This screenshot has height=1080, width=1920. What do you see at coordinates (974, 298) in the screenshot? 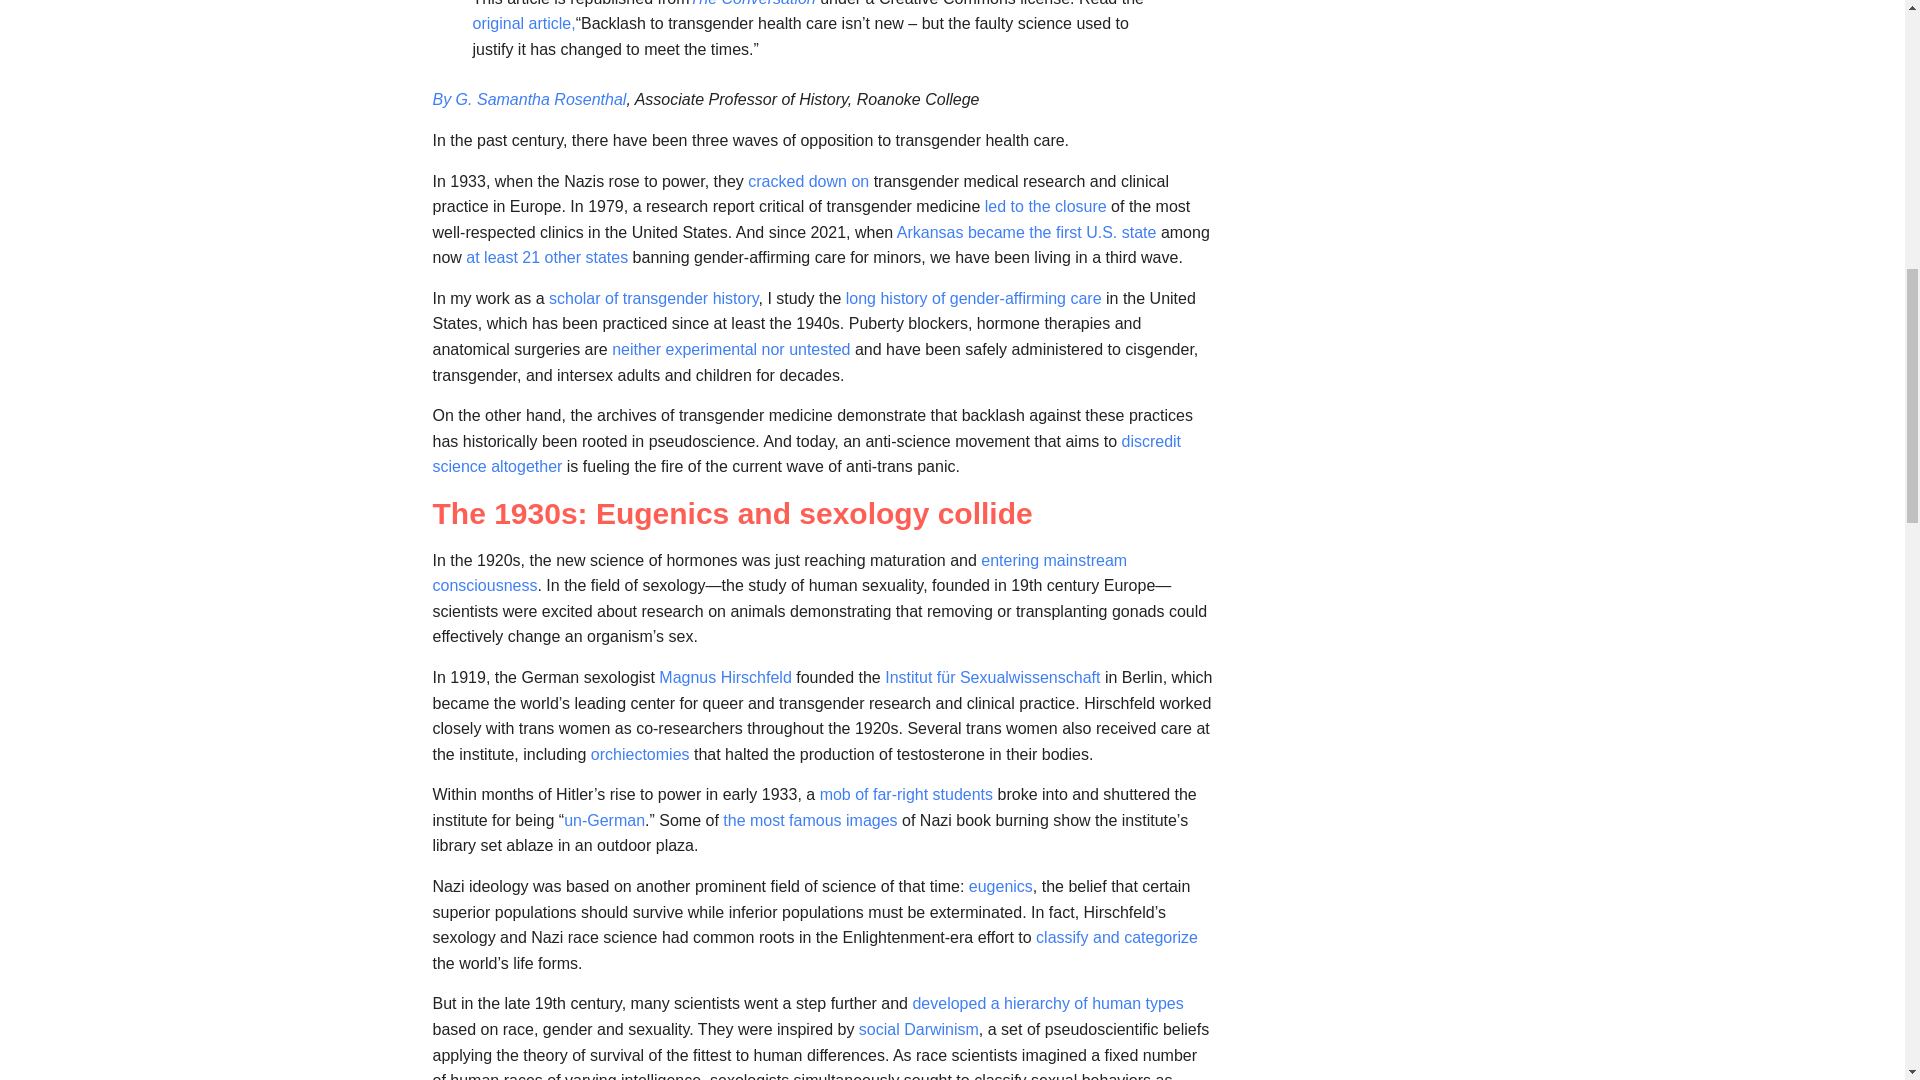
I see `long history of gender-affirming care` at bounding box center [974, 298].